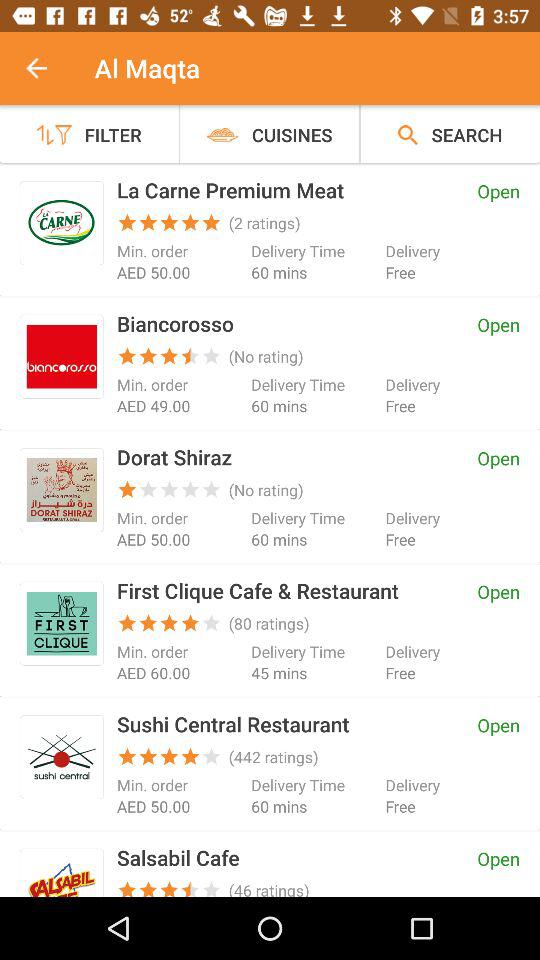 Image resolution: width=540 pixels, height=960 pixels. What do you see at coordinates (62, 756) in the screenshot?
I see `select logo` at bounding box center [62, 756].